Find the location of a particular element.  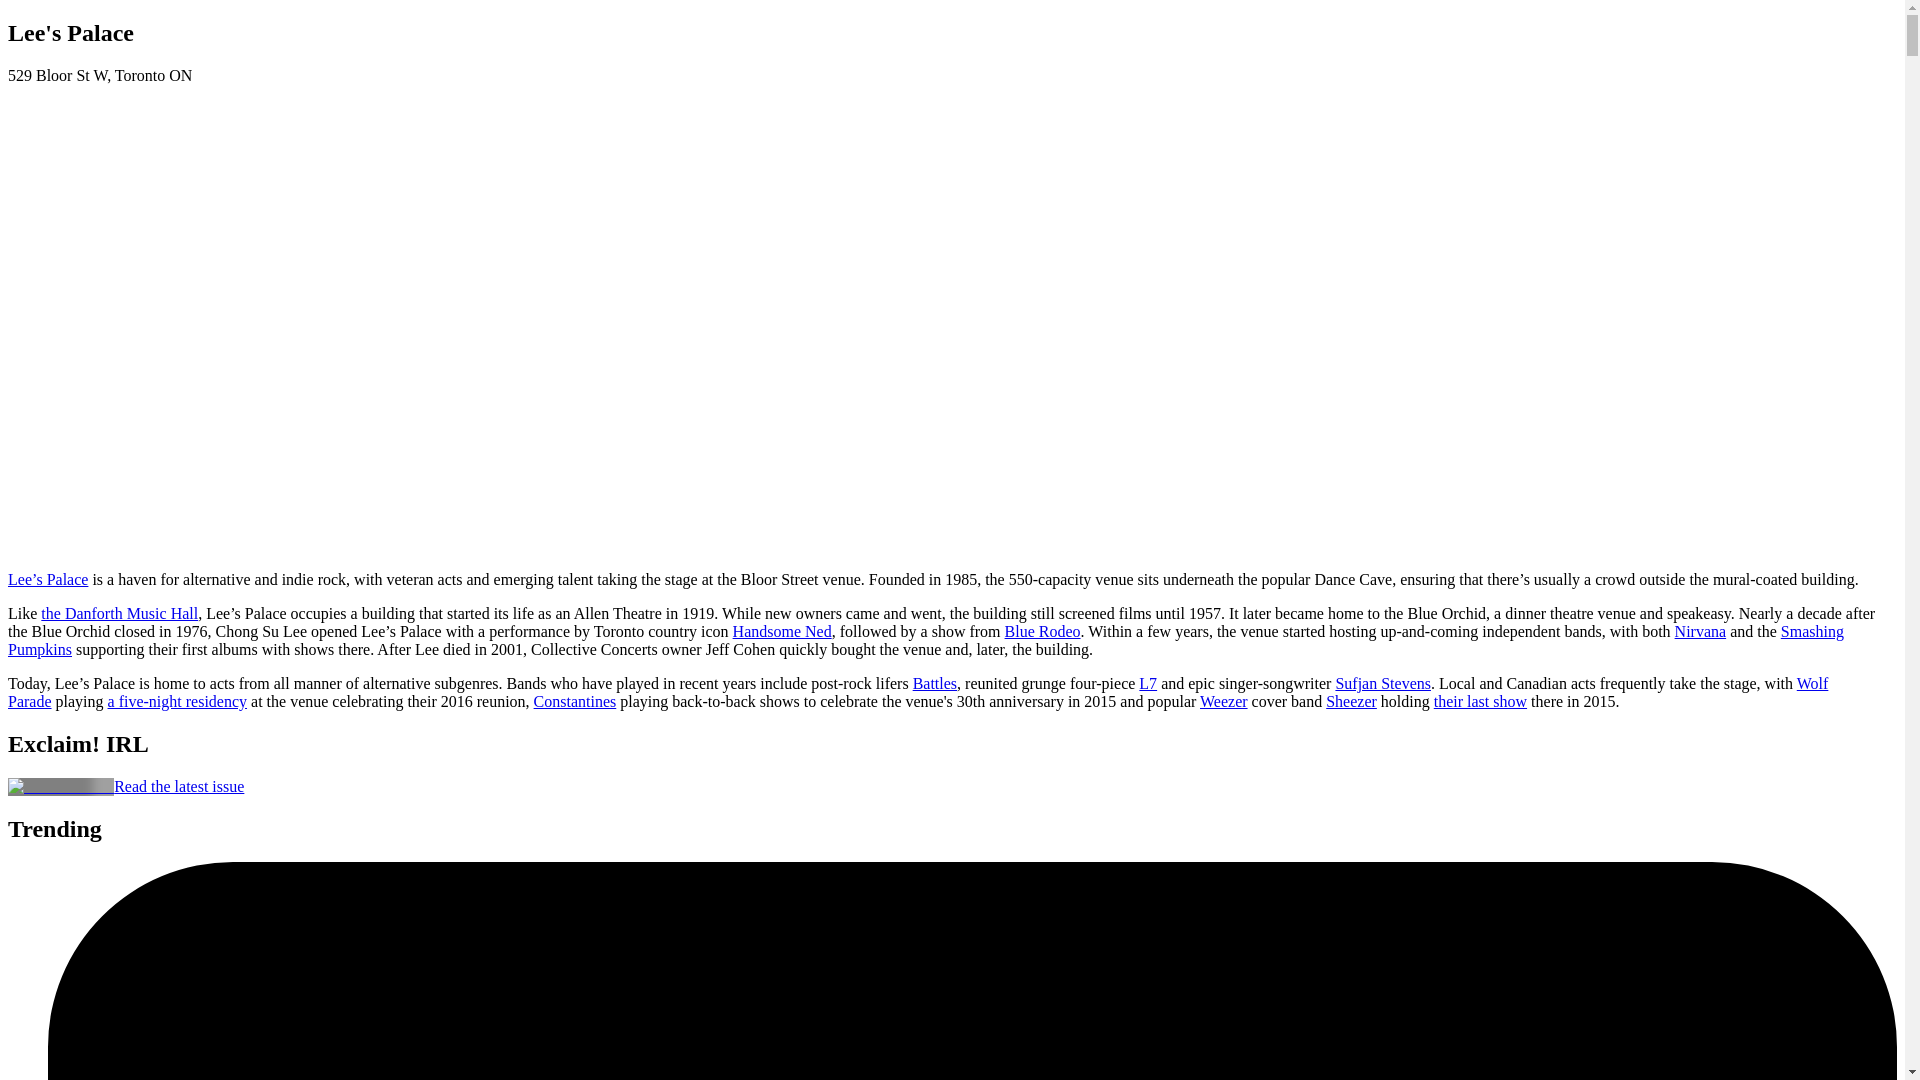

Battles is located at coordinates (934, 684).